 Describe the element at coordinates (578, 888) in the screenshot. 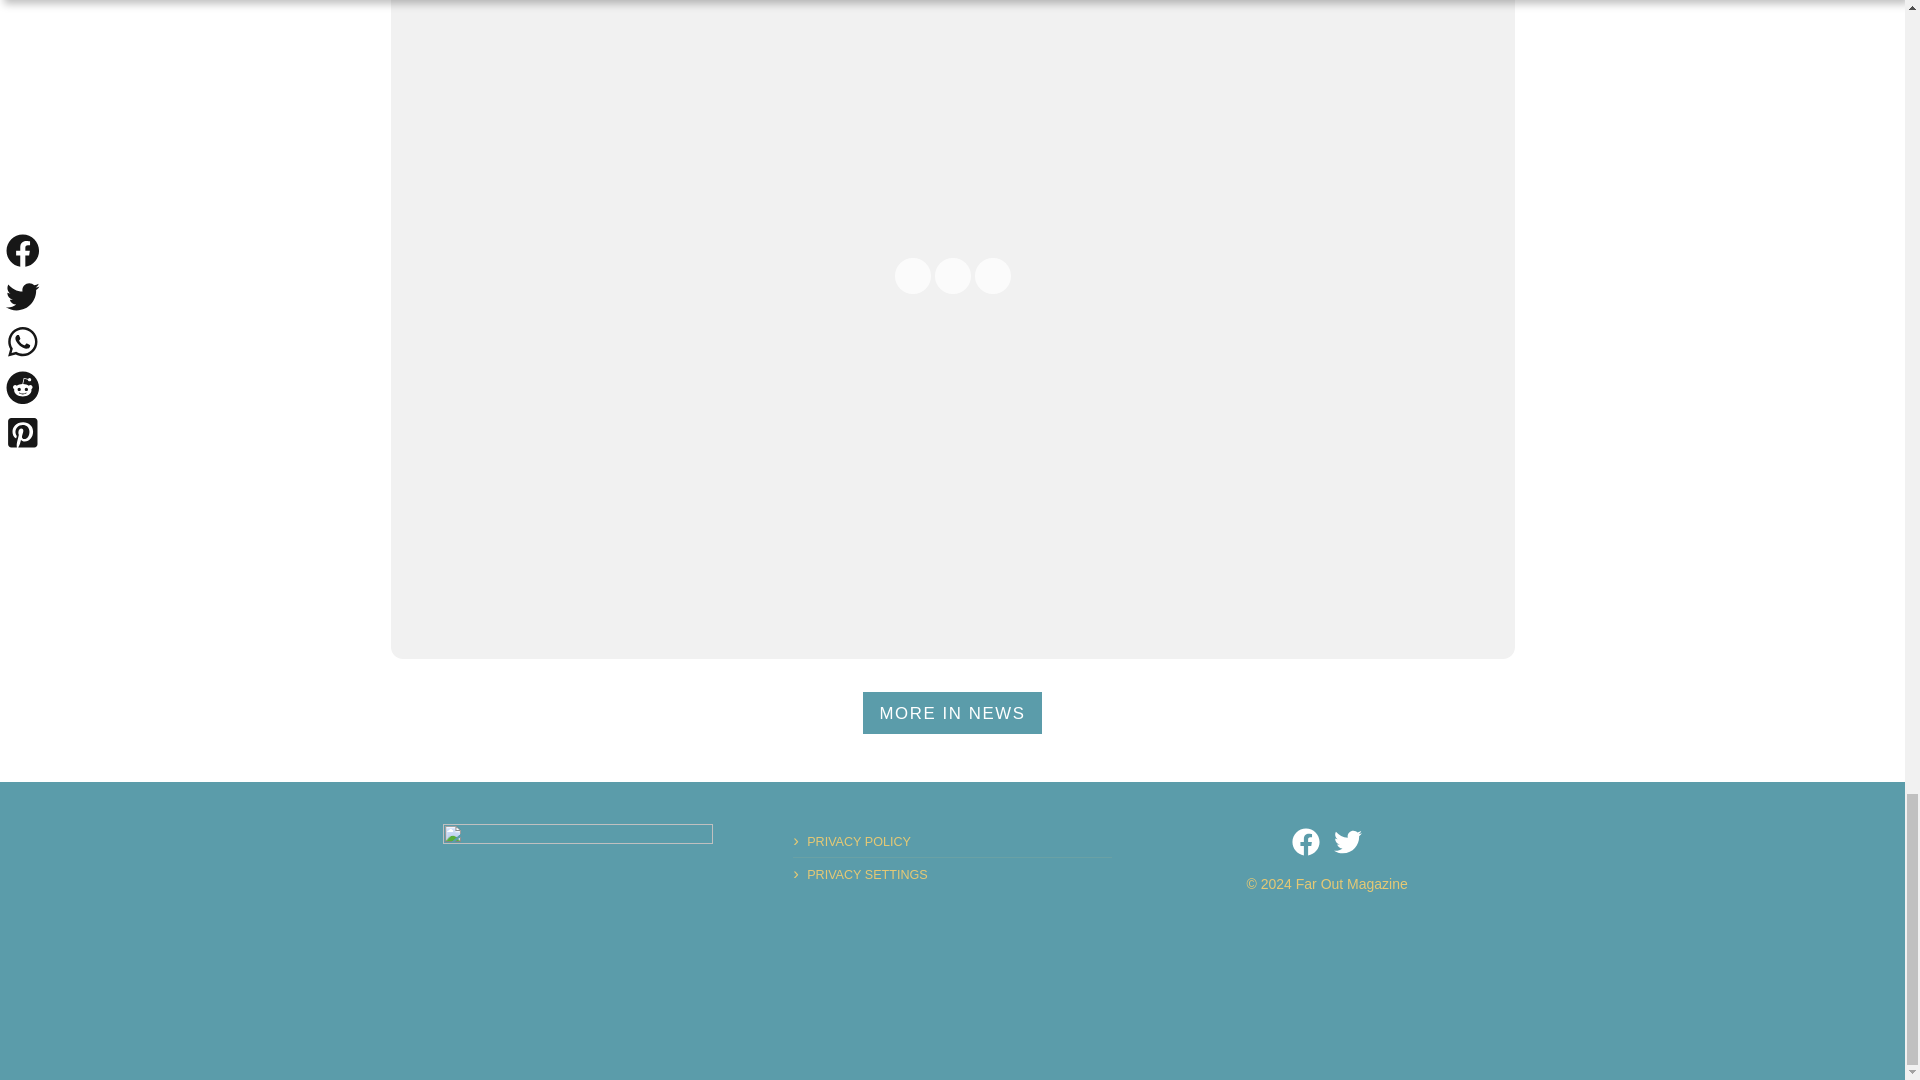

I see `Hip Hop Hero` at that location.